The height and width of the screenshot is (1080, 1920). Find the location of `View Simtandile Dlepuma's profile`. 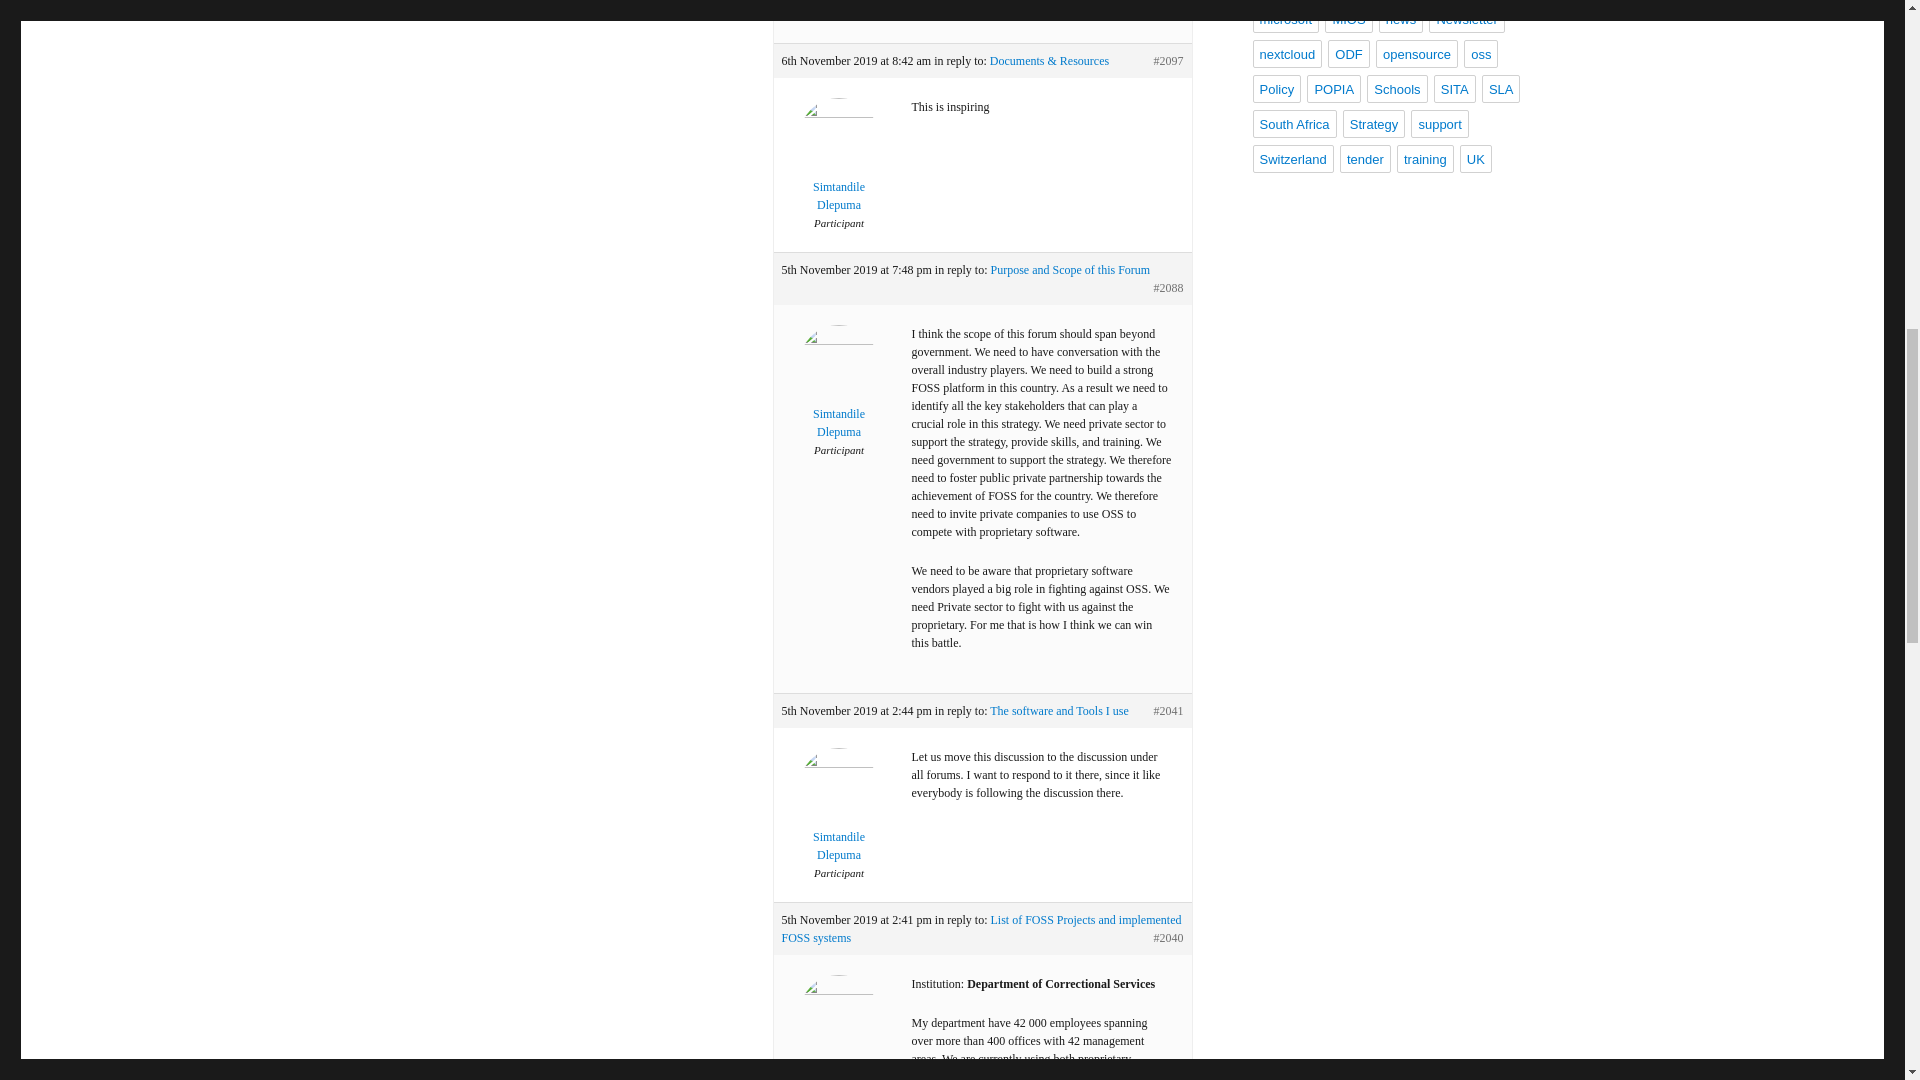

View Simtandile Dlepuma's profile is located at coordinates (838, 819).